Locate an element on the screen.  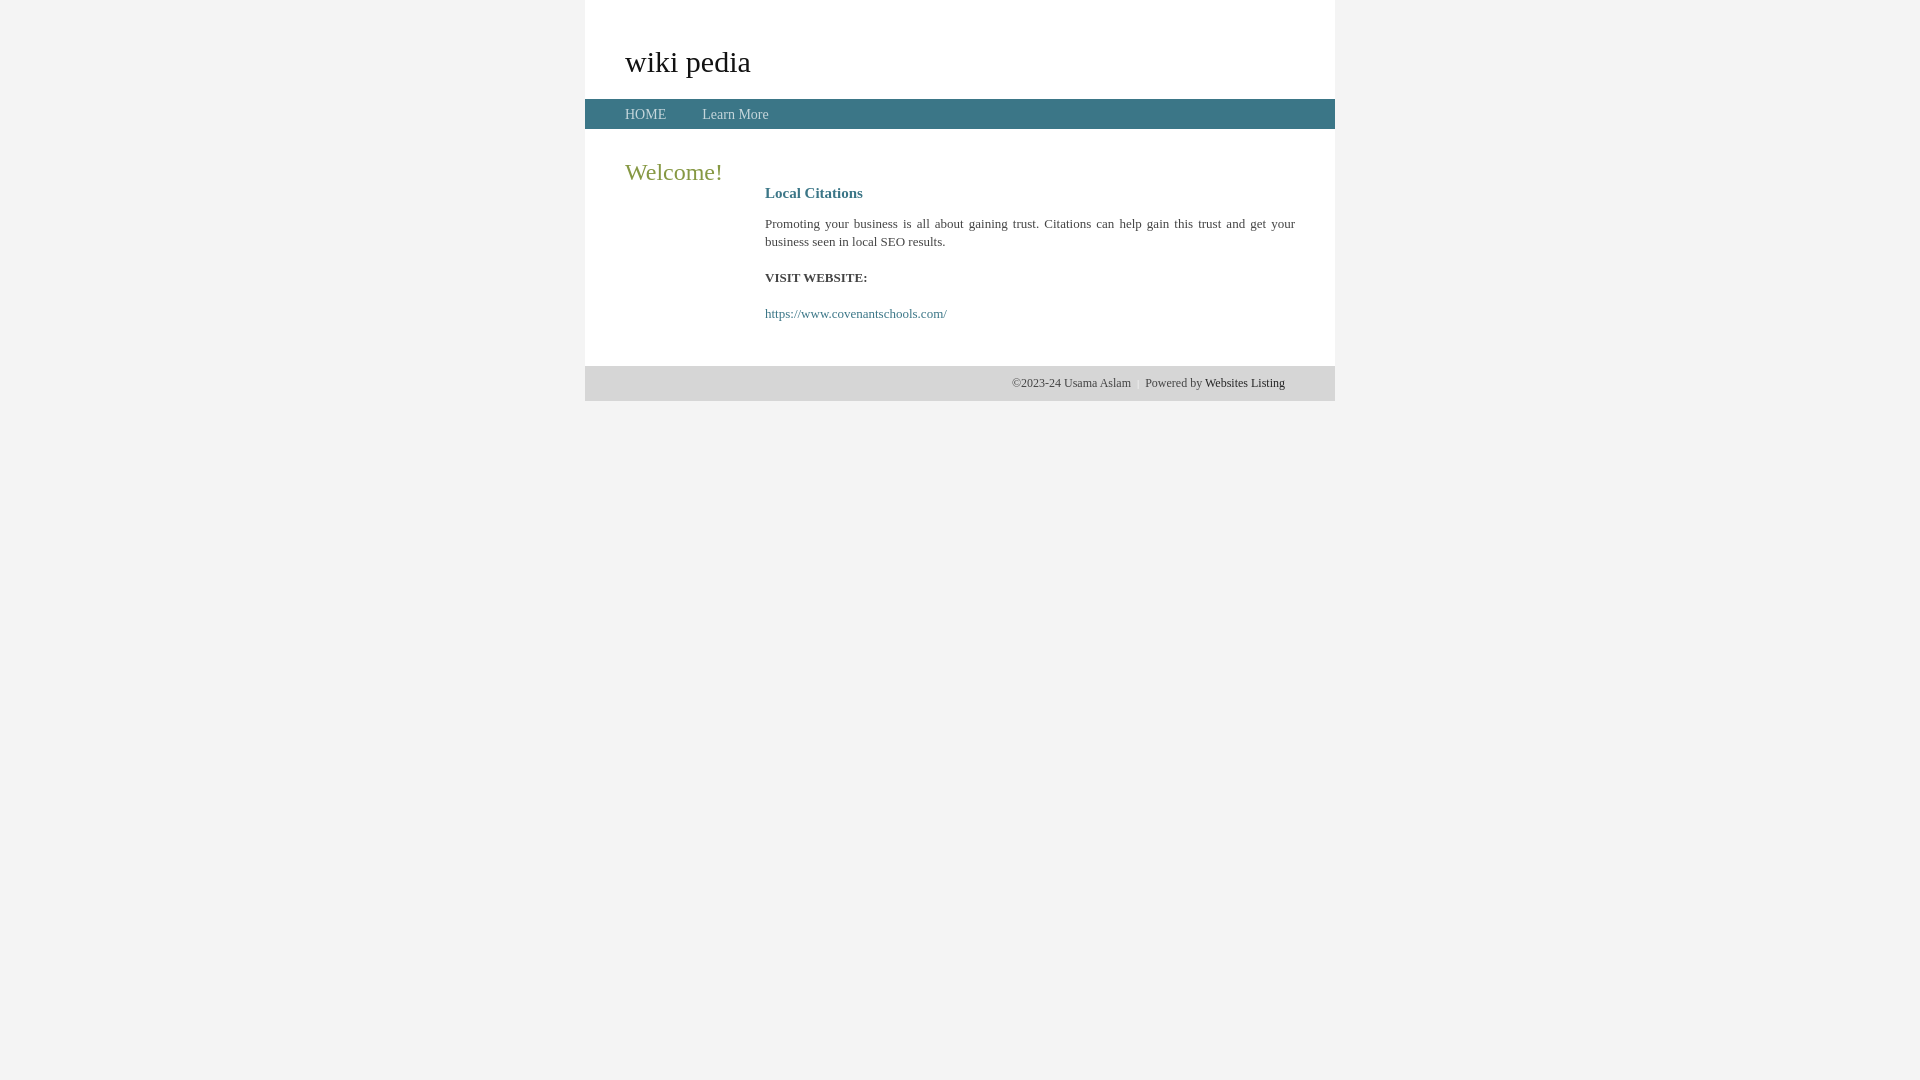
https://www.covenantschools.com/ is located at coordinates (856, 314).